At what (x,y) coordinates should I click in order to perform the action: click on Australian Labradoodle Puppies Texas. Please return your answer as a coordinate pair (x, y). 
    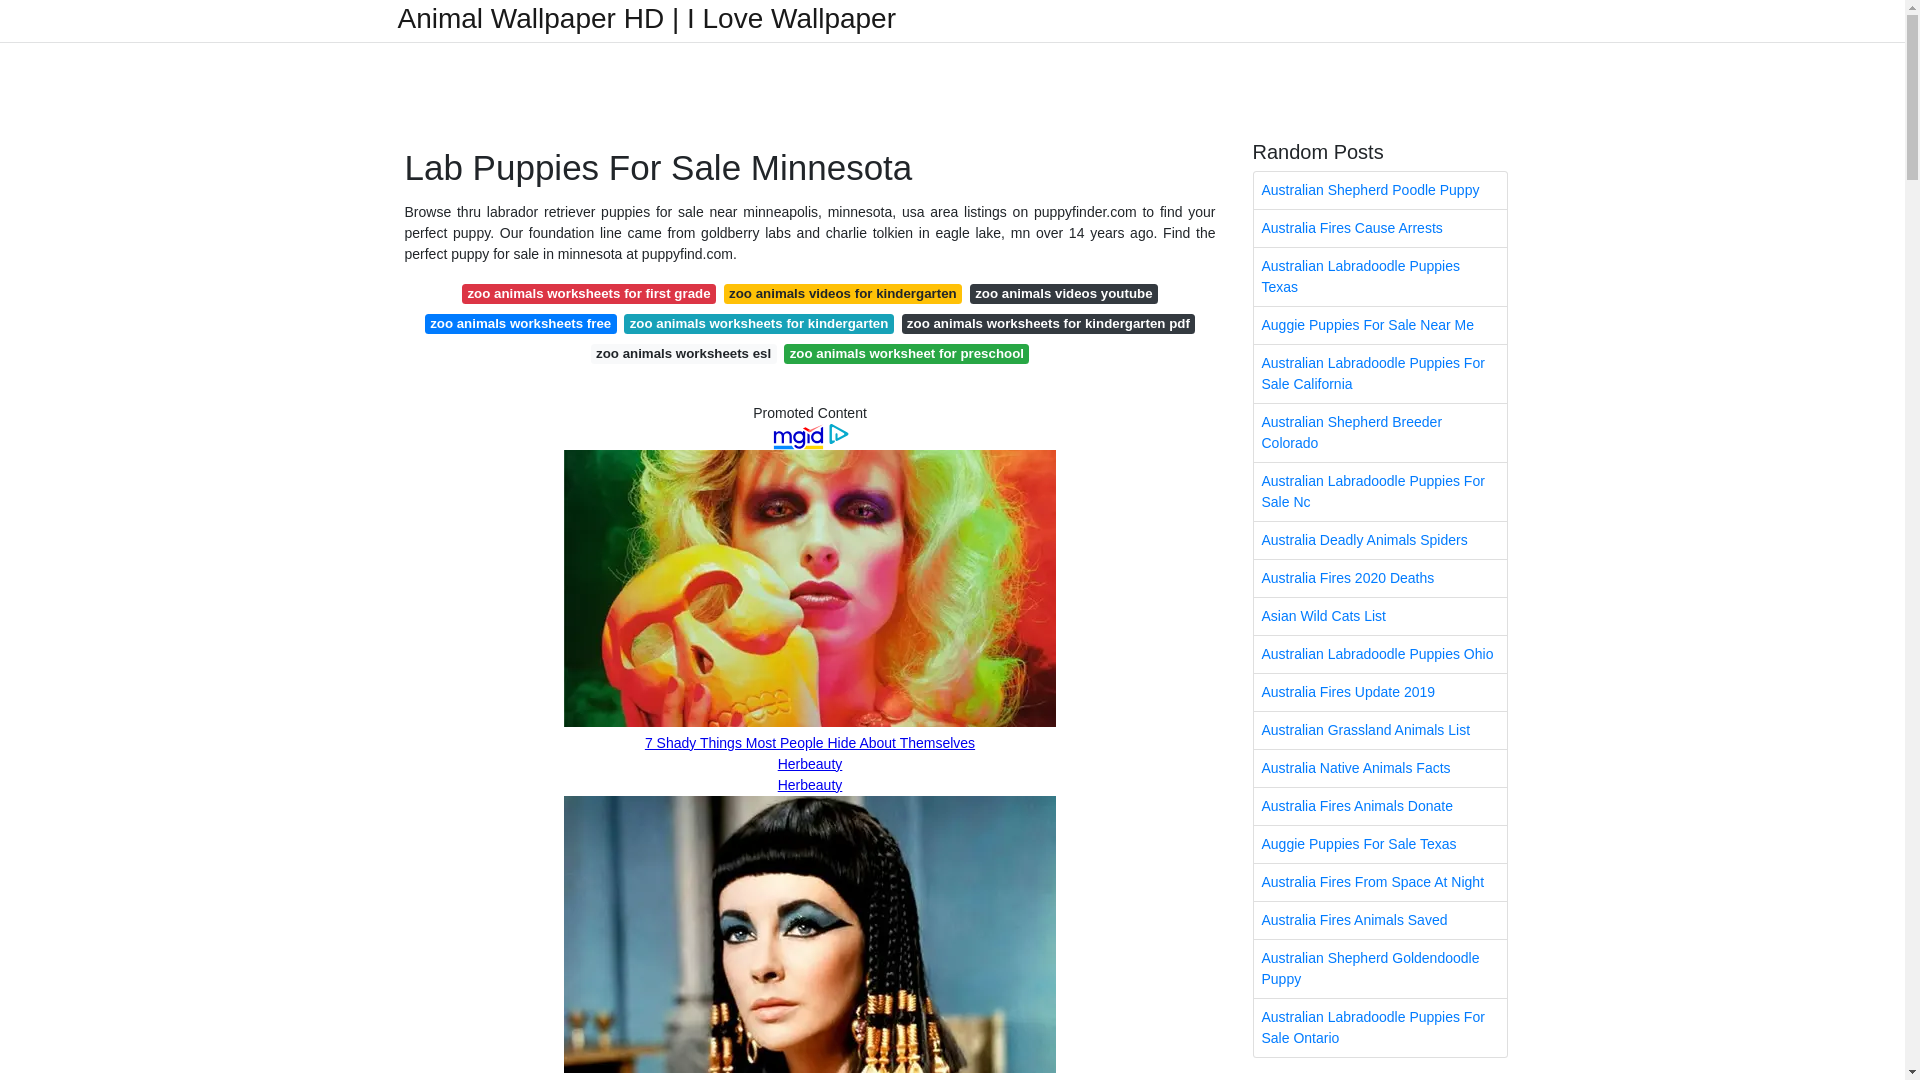
    Looking at the image, I should click on (1380, 276).